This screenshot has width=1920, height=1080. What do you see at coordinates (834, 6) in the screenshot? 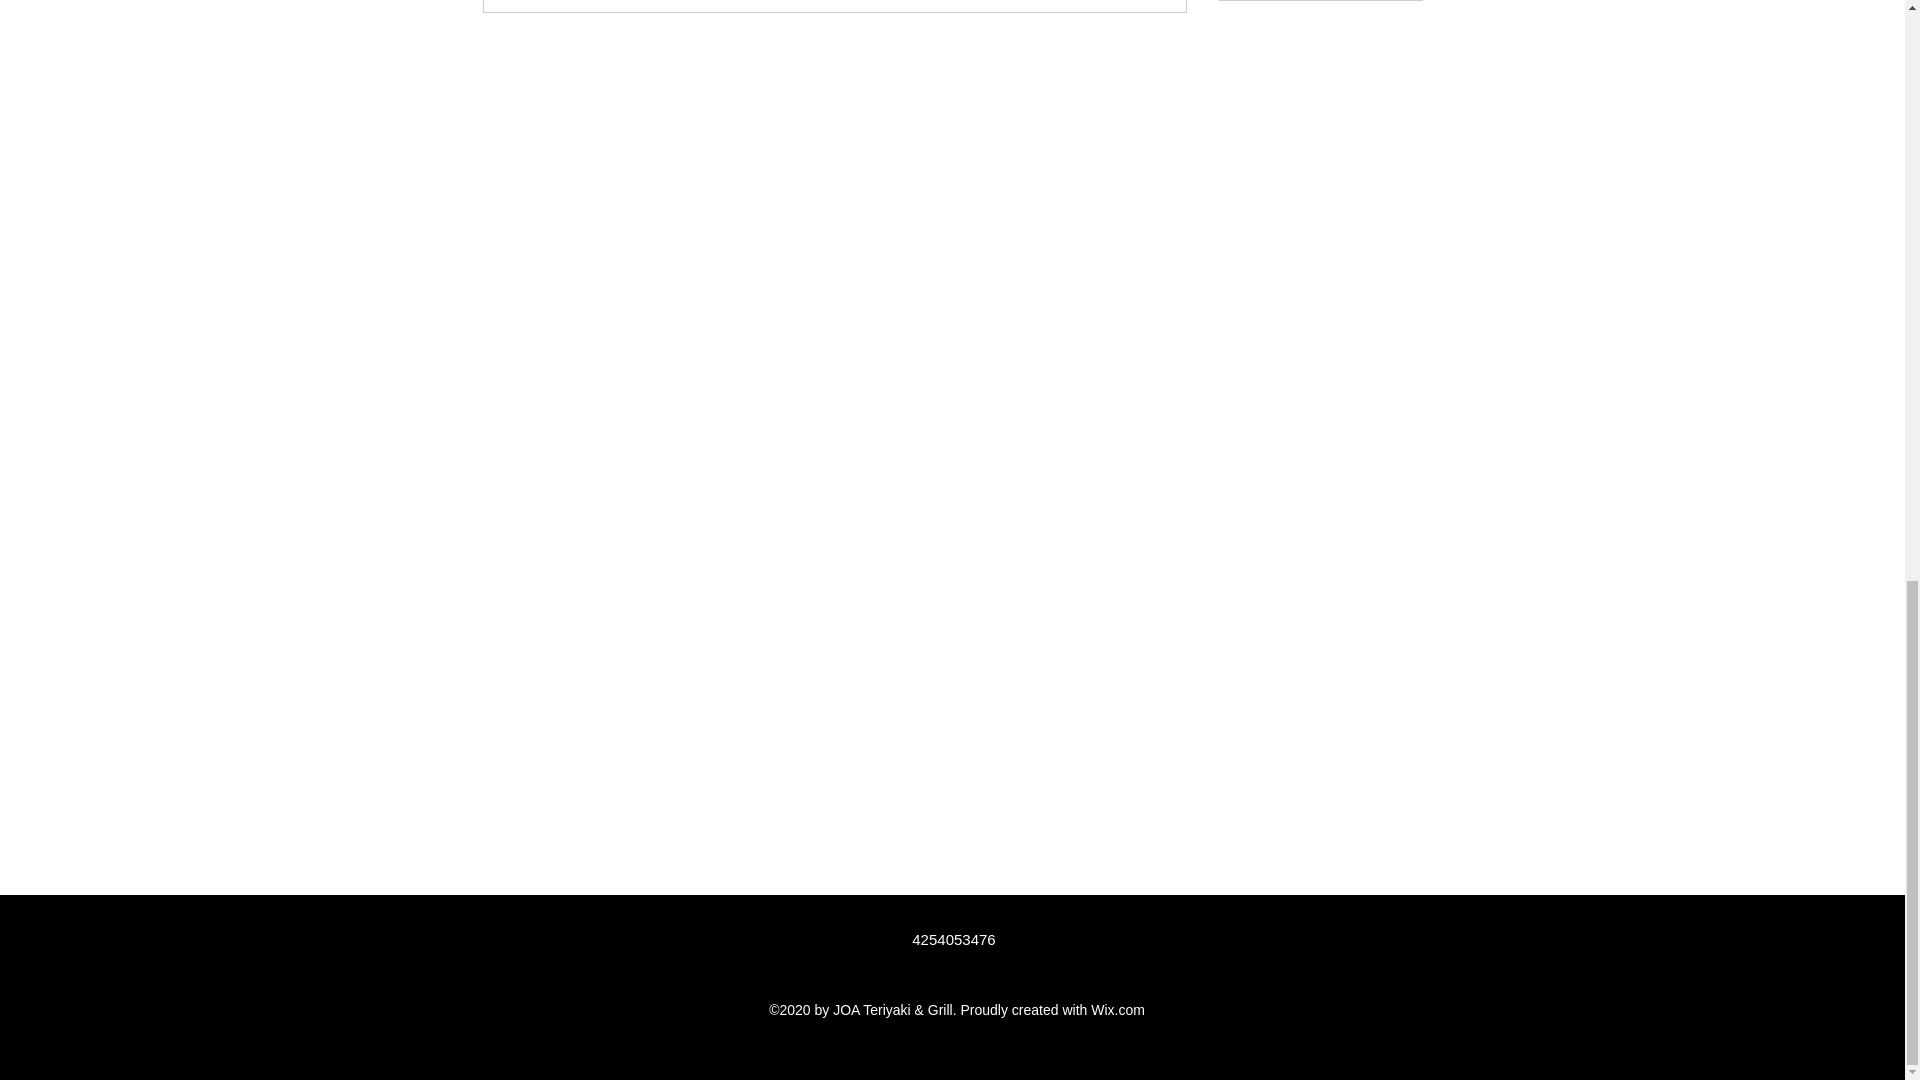
I see `Write a comment...` at bounding box center [834, 6].